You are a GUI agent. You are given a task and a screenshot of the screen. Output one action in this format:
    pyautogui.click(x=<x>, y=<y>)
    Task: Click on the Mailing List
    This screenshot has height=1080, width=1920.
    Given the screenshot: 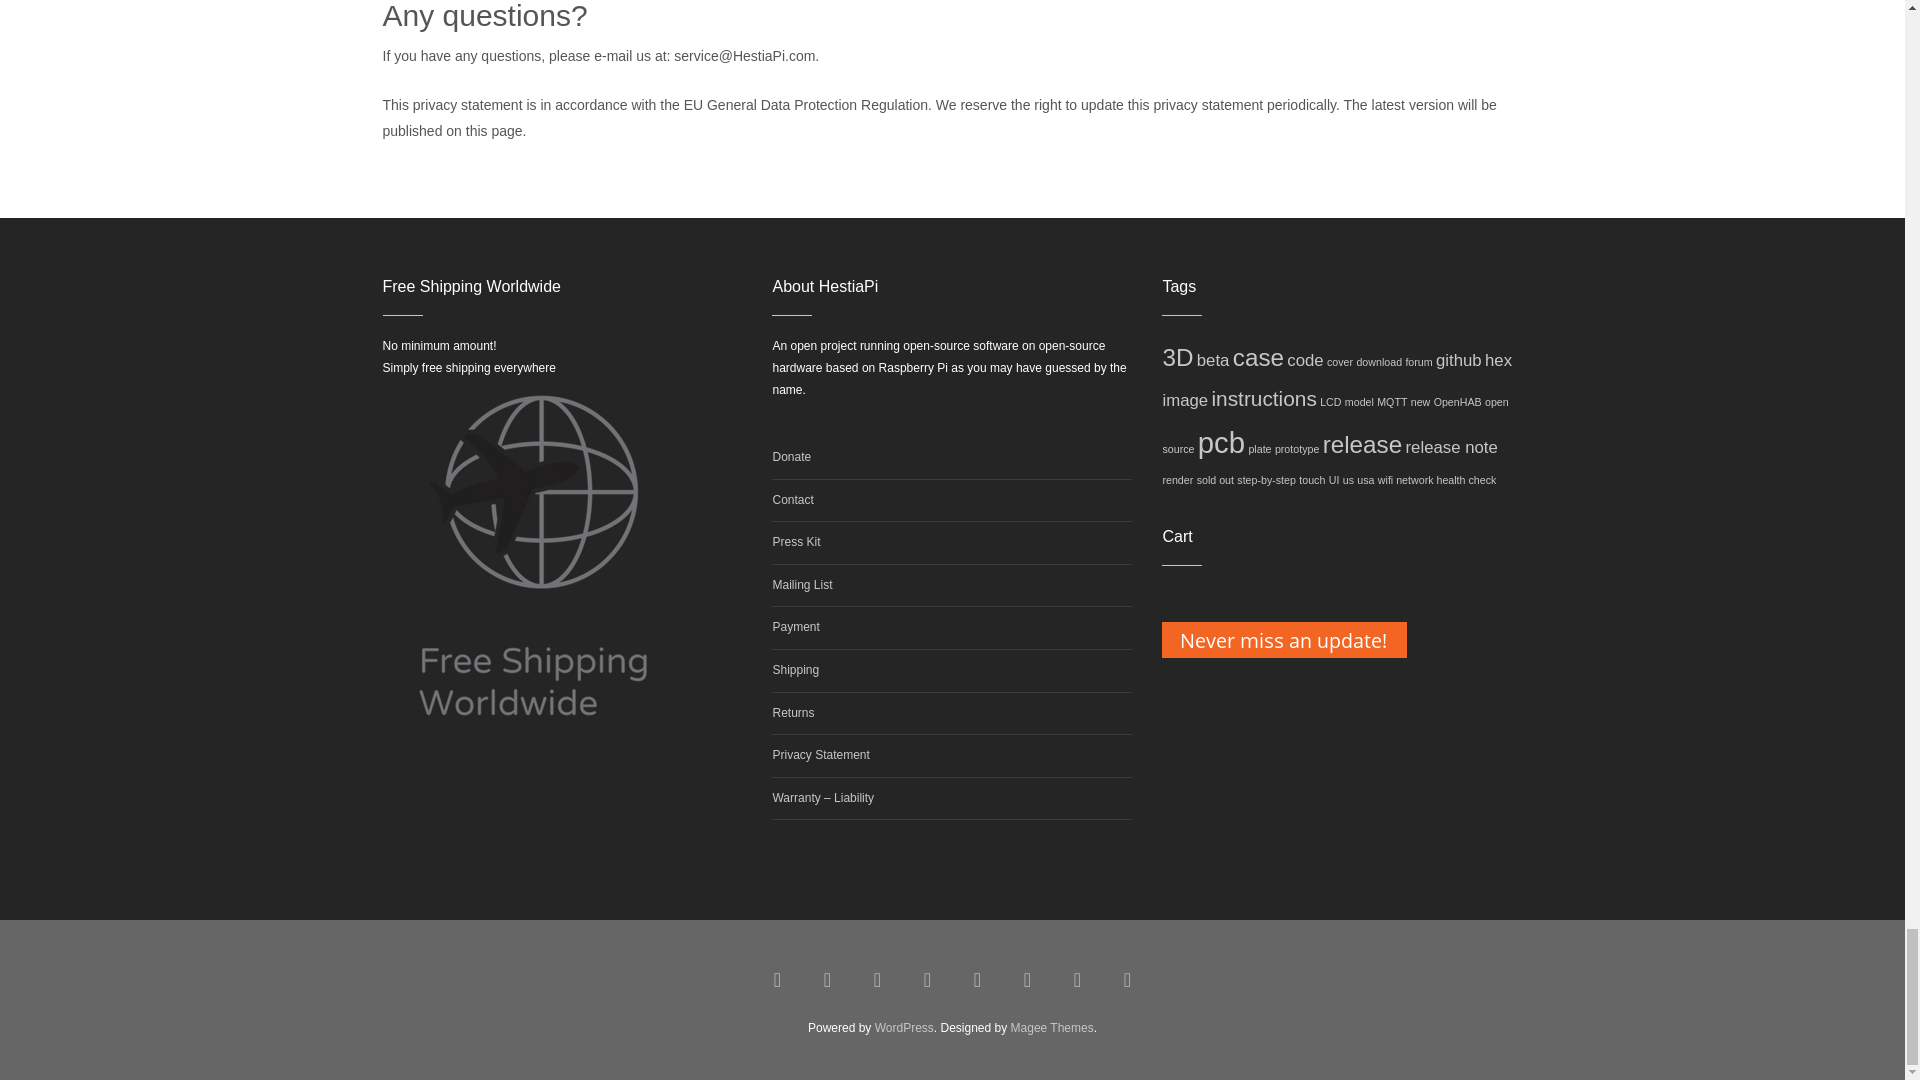 What is the action you would take?
    pyautogui.click(x=801, y=584)
    